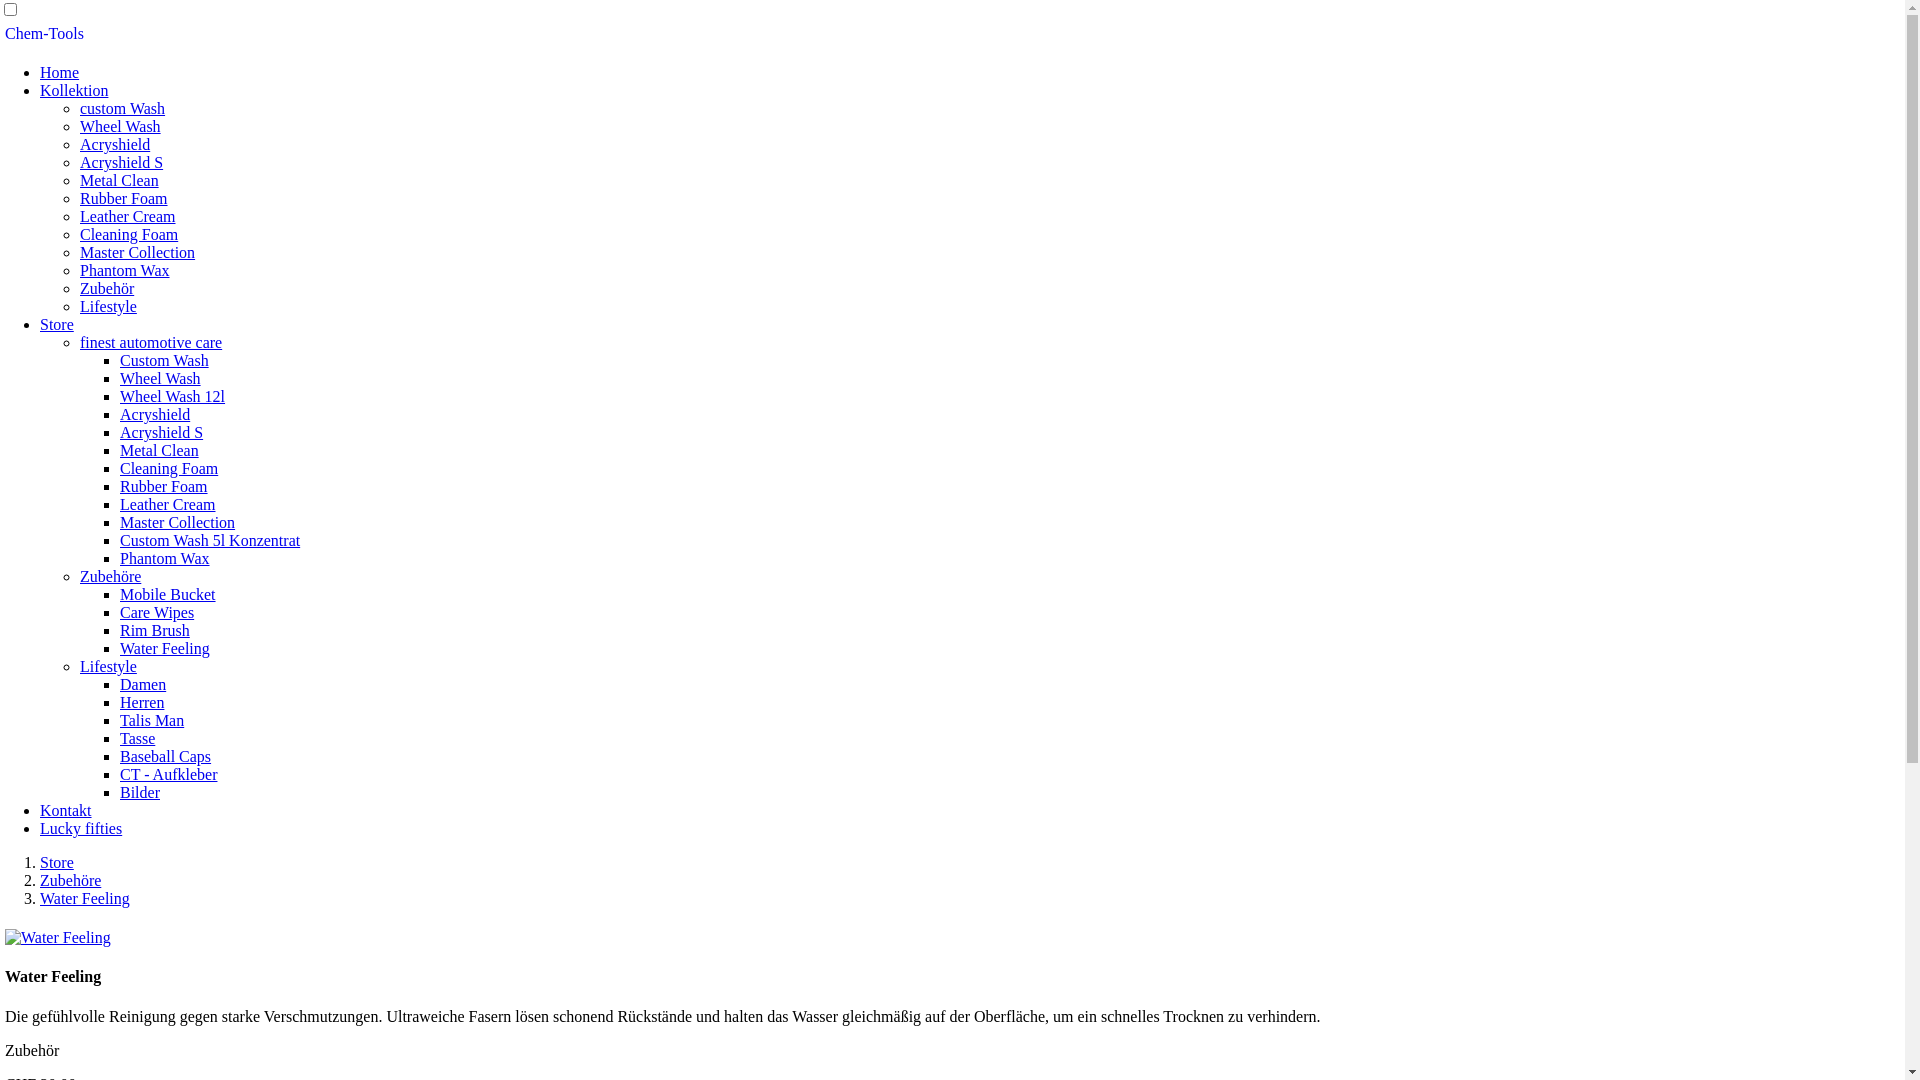 Image resolution: width=1920 pixels, height=1080 pixels. What do you see at coordinates (178, 522) in the screenshot?
I see `Master Collection` at bounding box center [178, 522].